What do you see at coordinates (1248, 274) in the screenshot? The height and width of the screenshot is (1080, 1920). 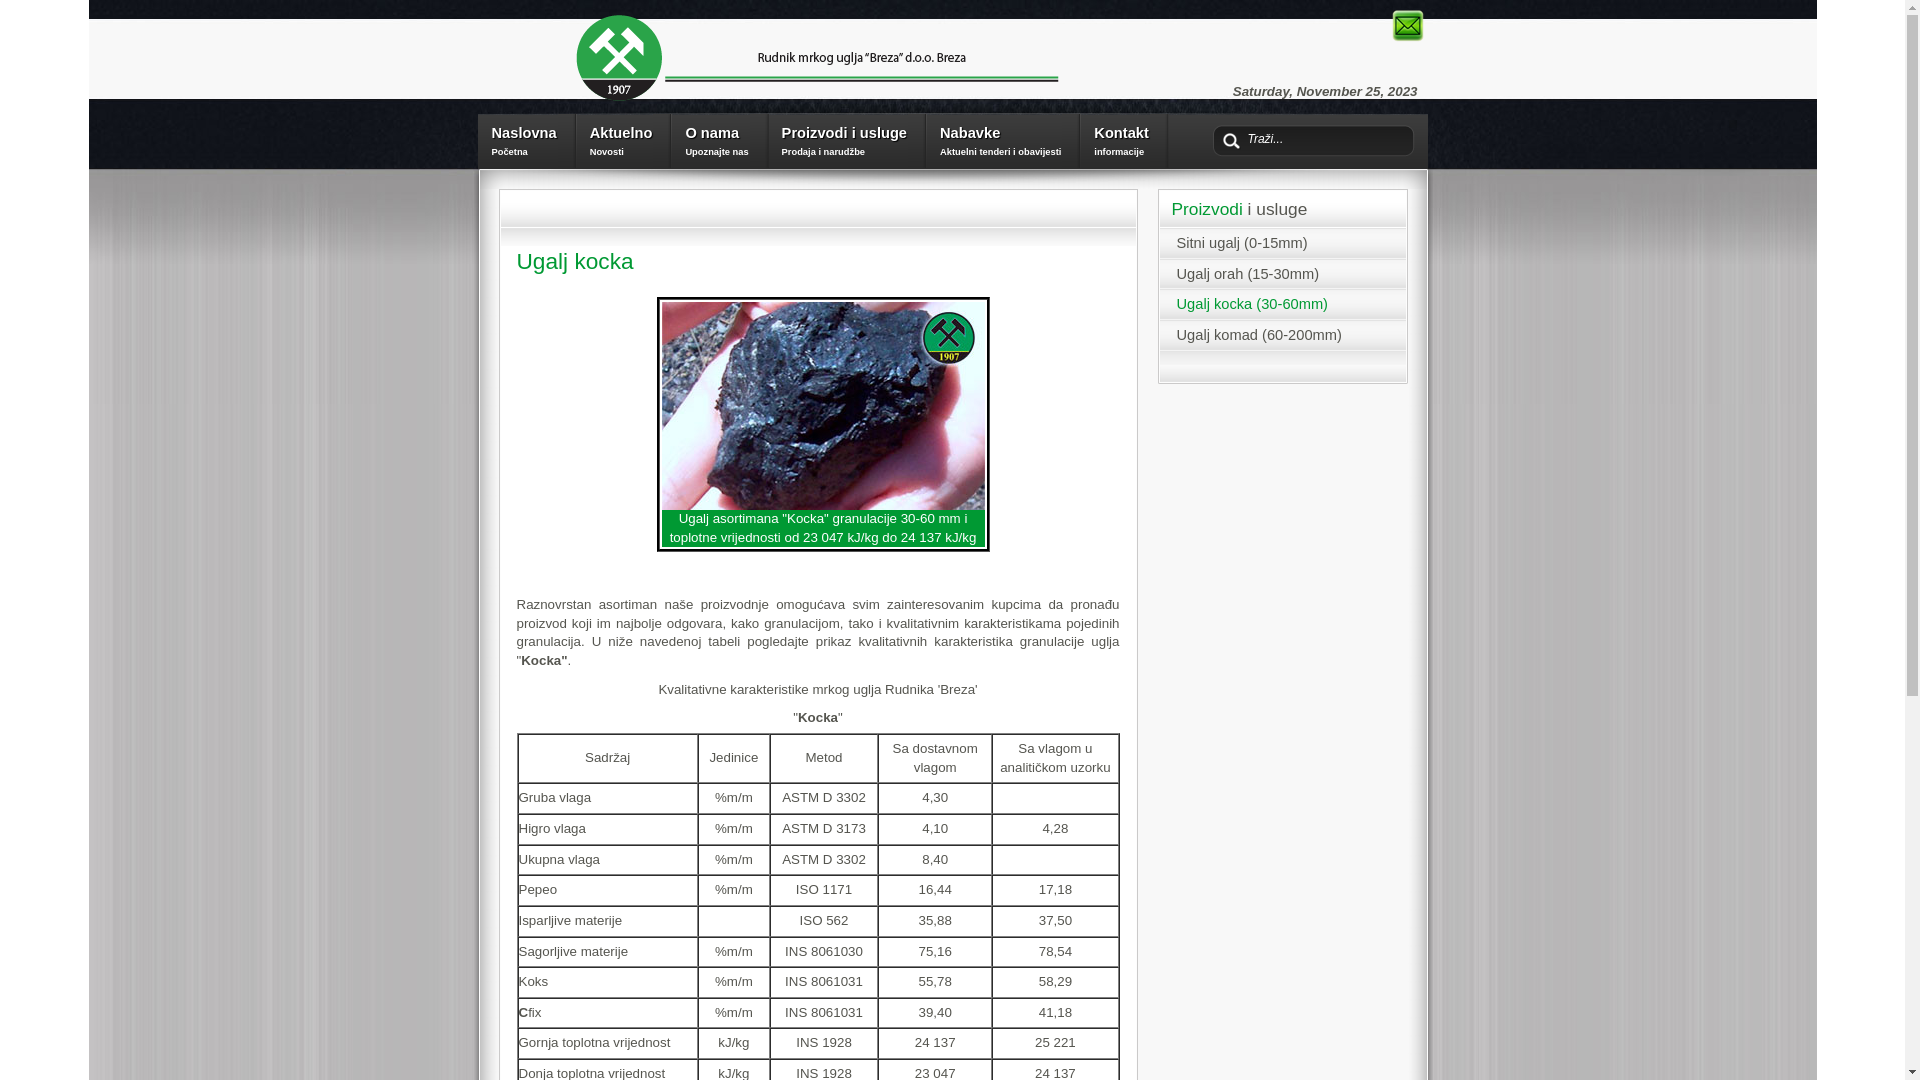 I see `Ugalj orah (15-30mm)` at bounding box center [1248, 274].